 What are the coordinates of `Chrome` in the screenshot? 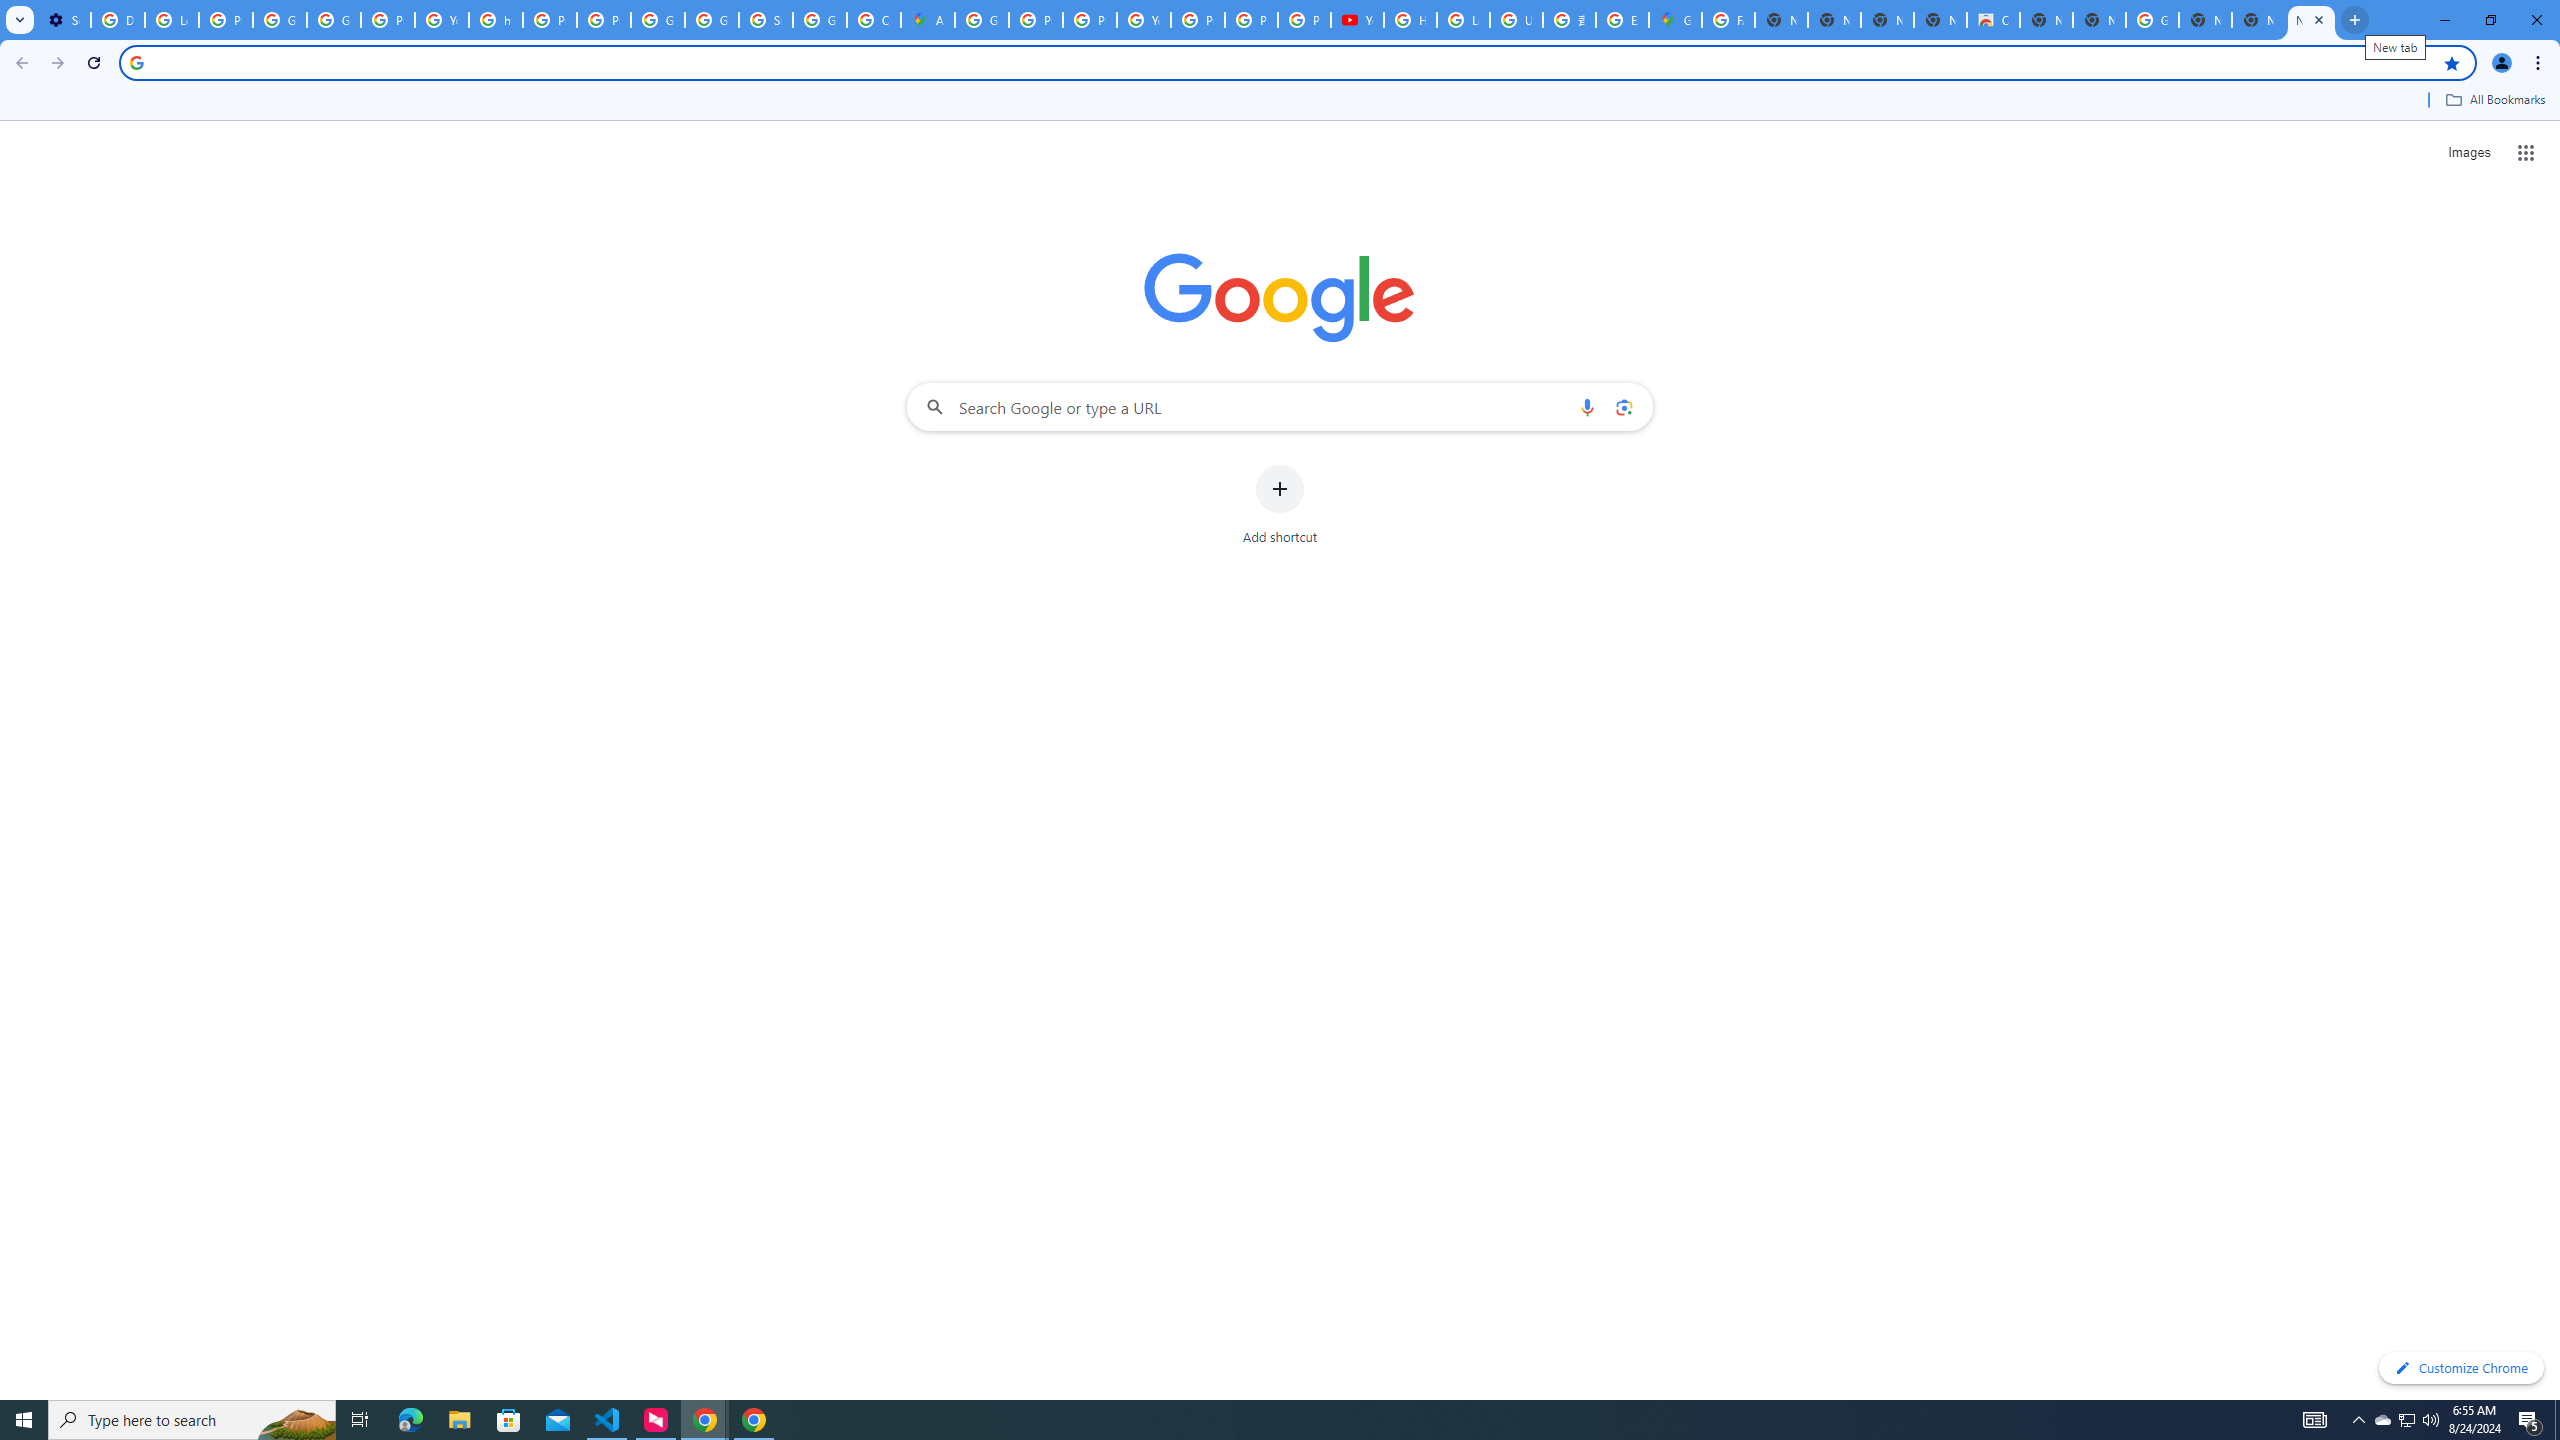 It's located at (2540, 63).